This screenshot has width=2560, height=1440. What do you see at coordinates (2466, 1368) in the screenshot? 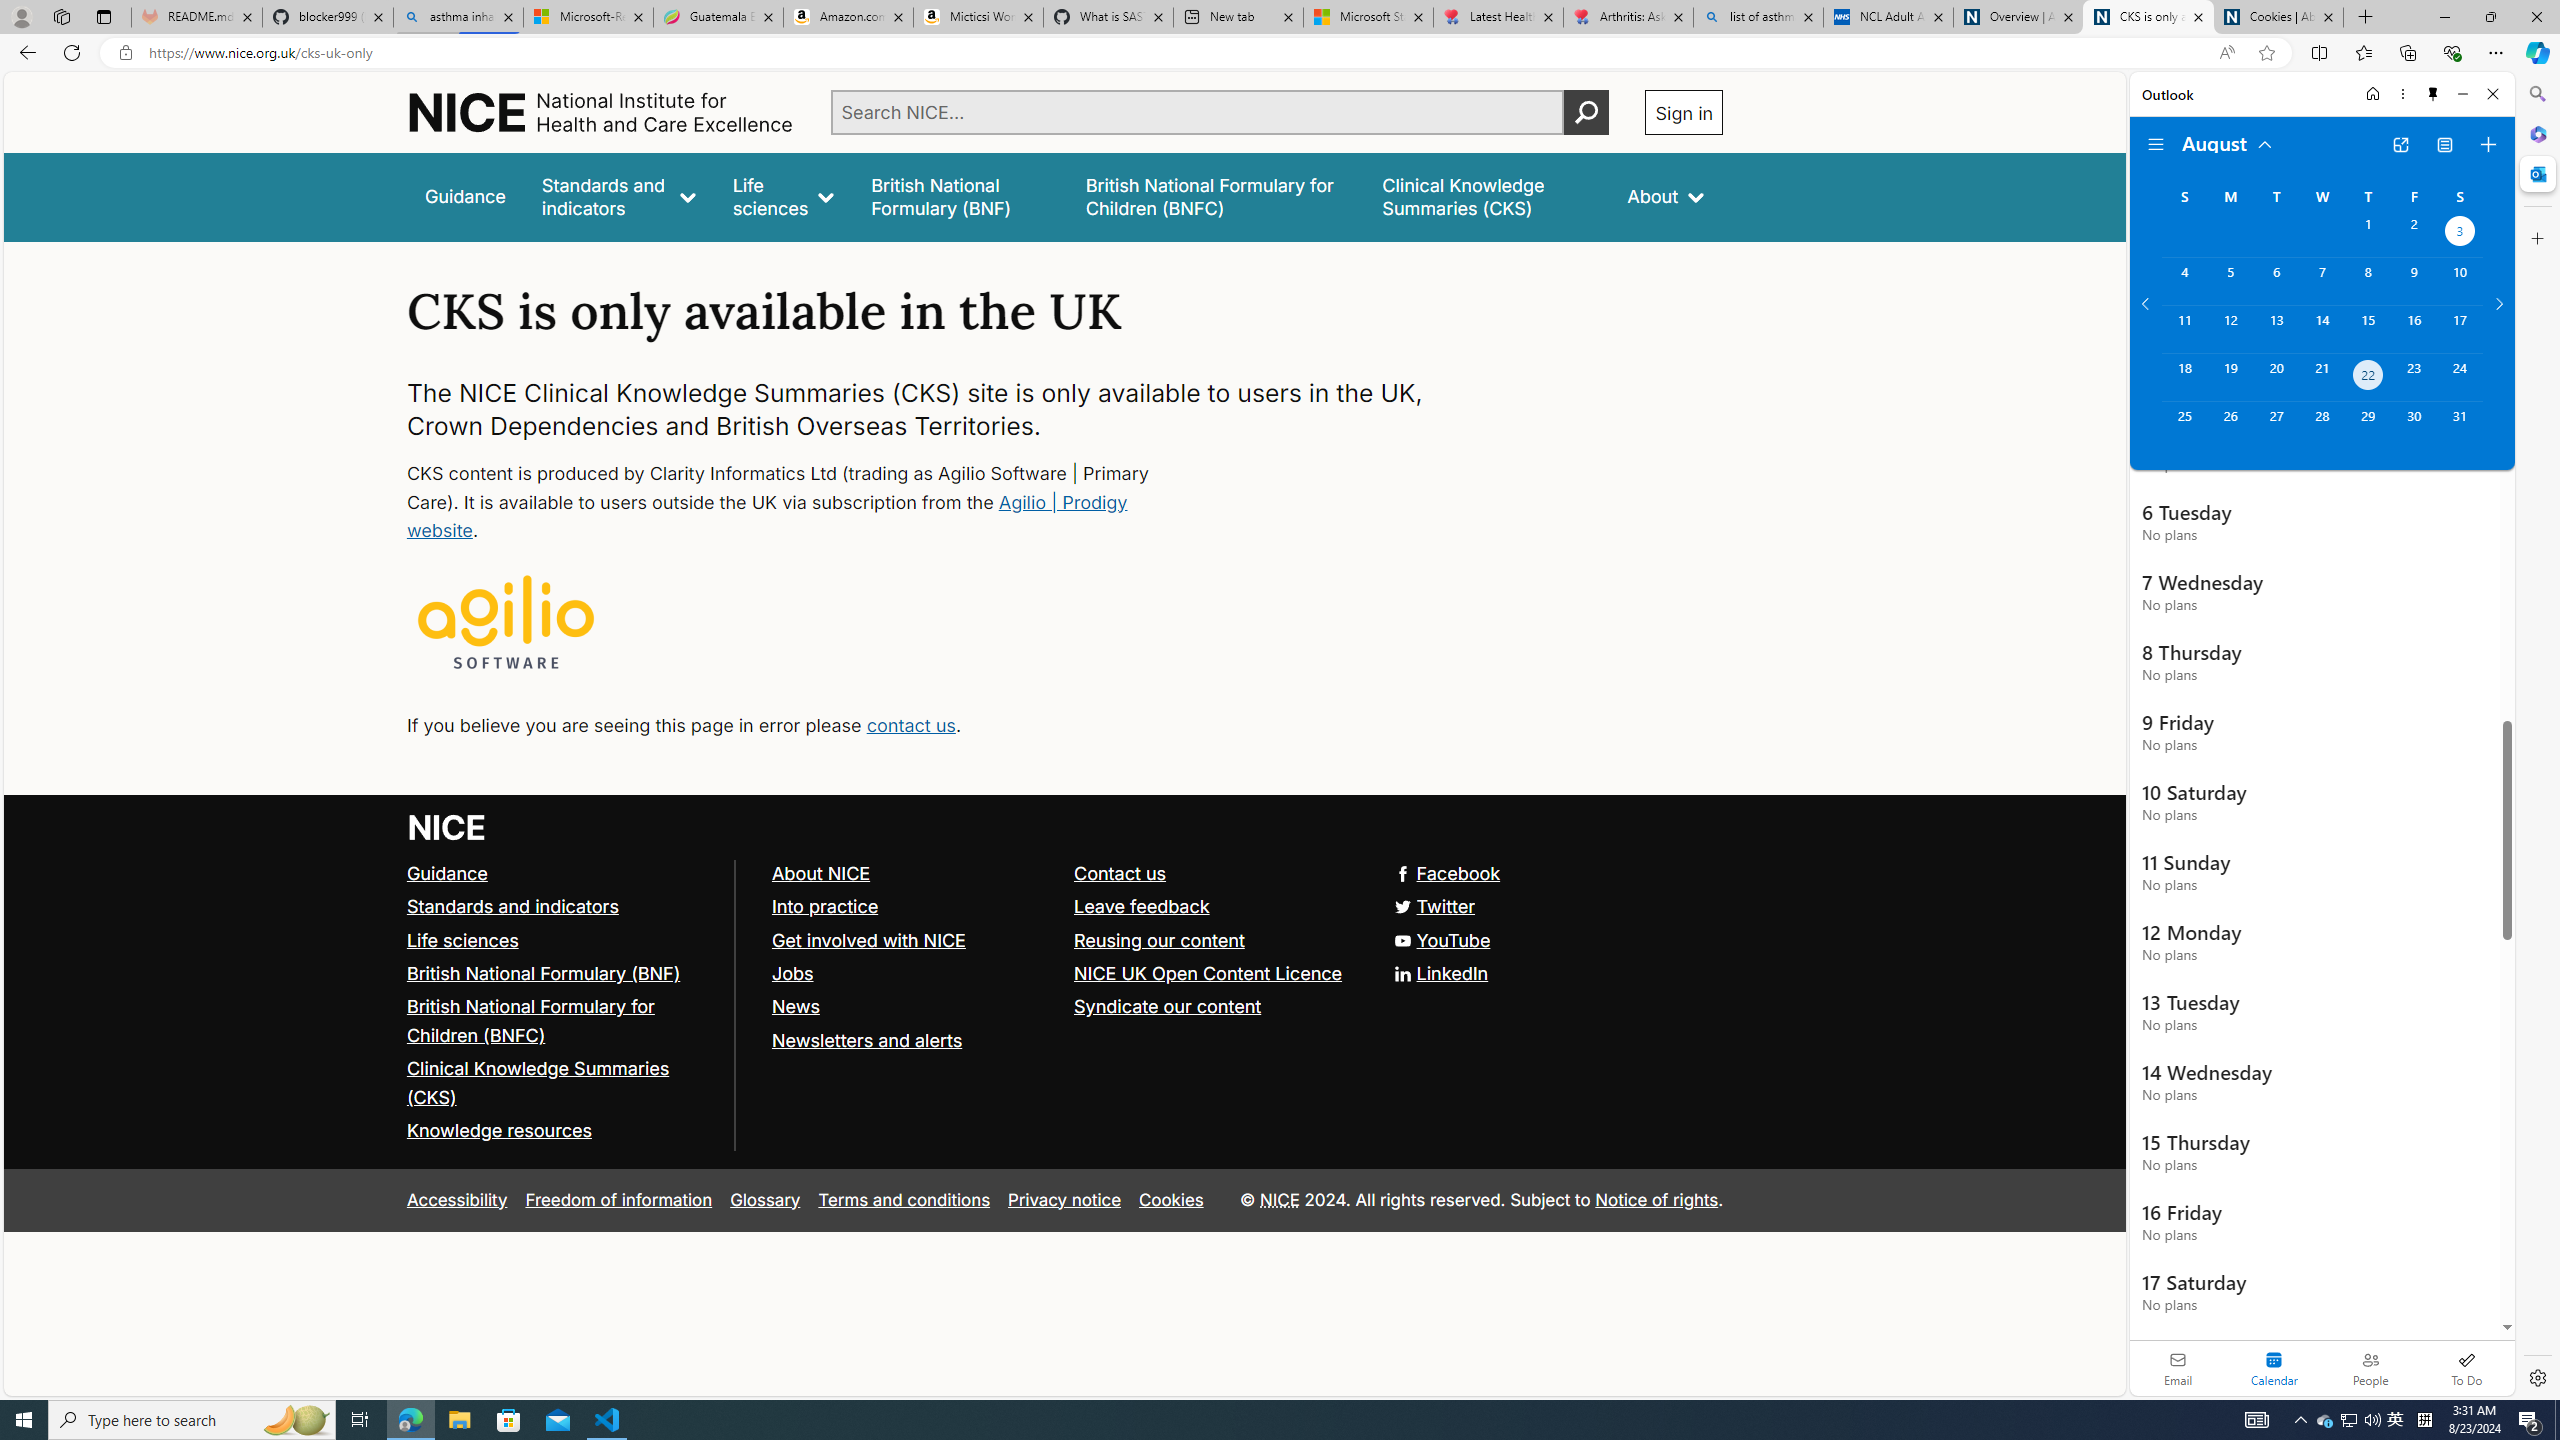
I see `To Do` at bounding box center [2466, 1368].